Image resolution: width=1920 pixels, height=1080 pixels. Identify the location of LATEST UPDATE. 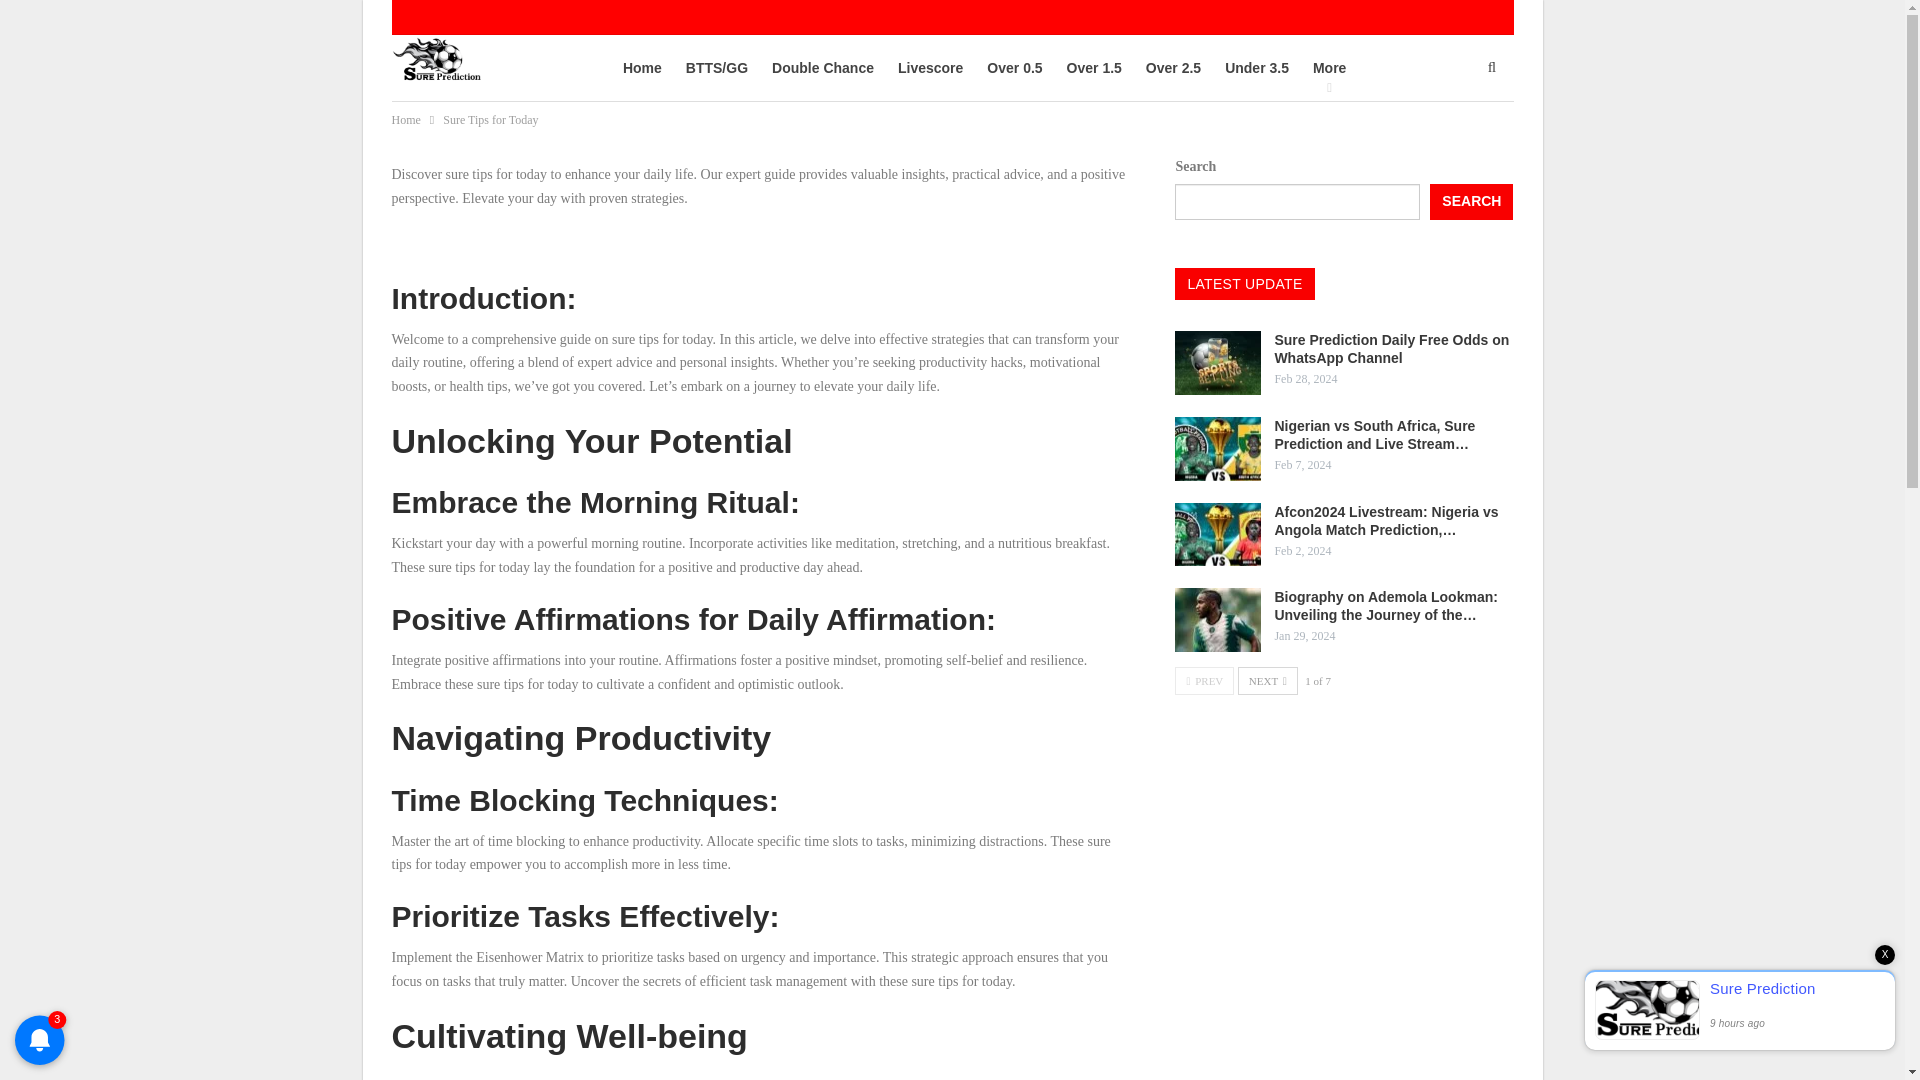
(1244, 283).